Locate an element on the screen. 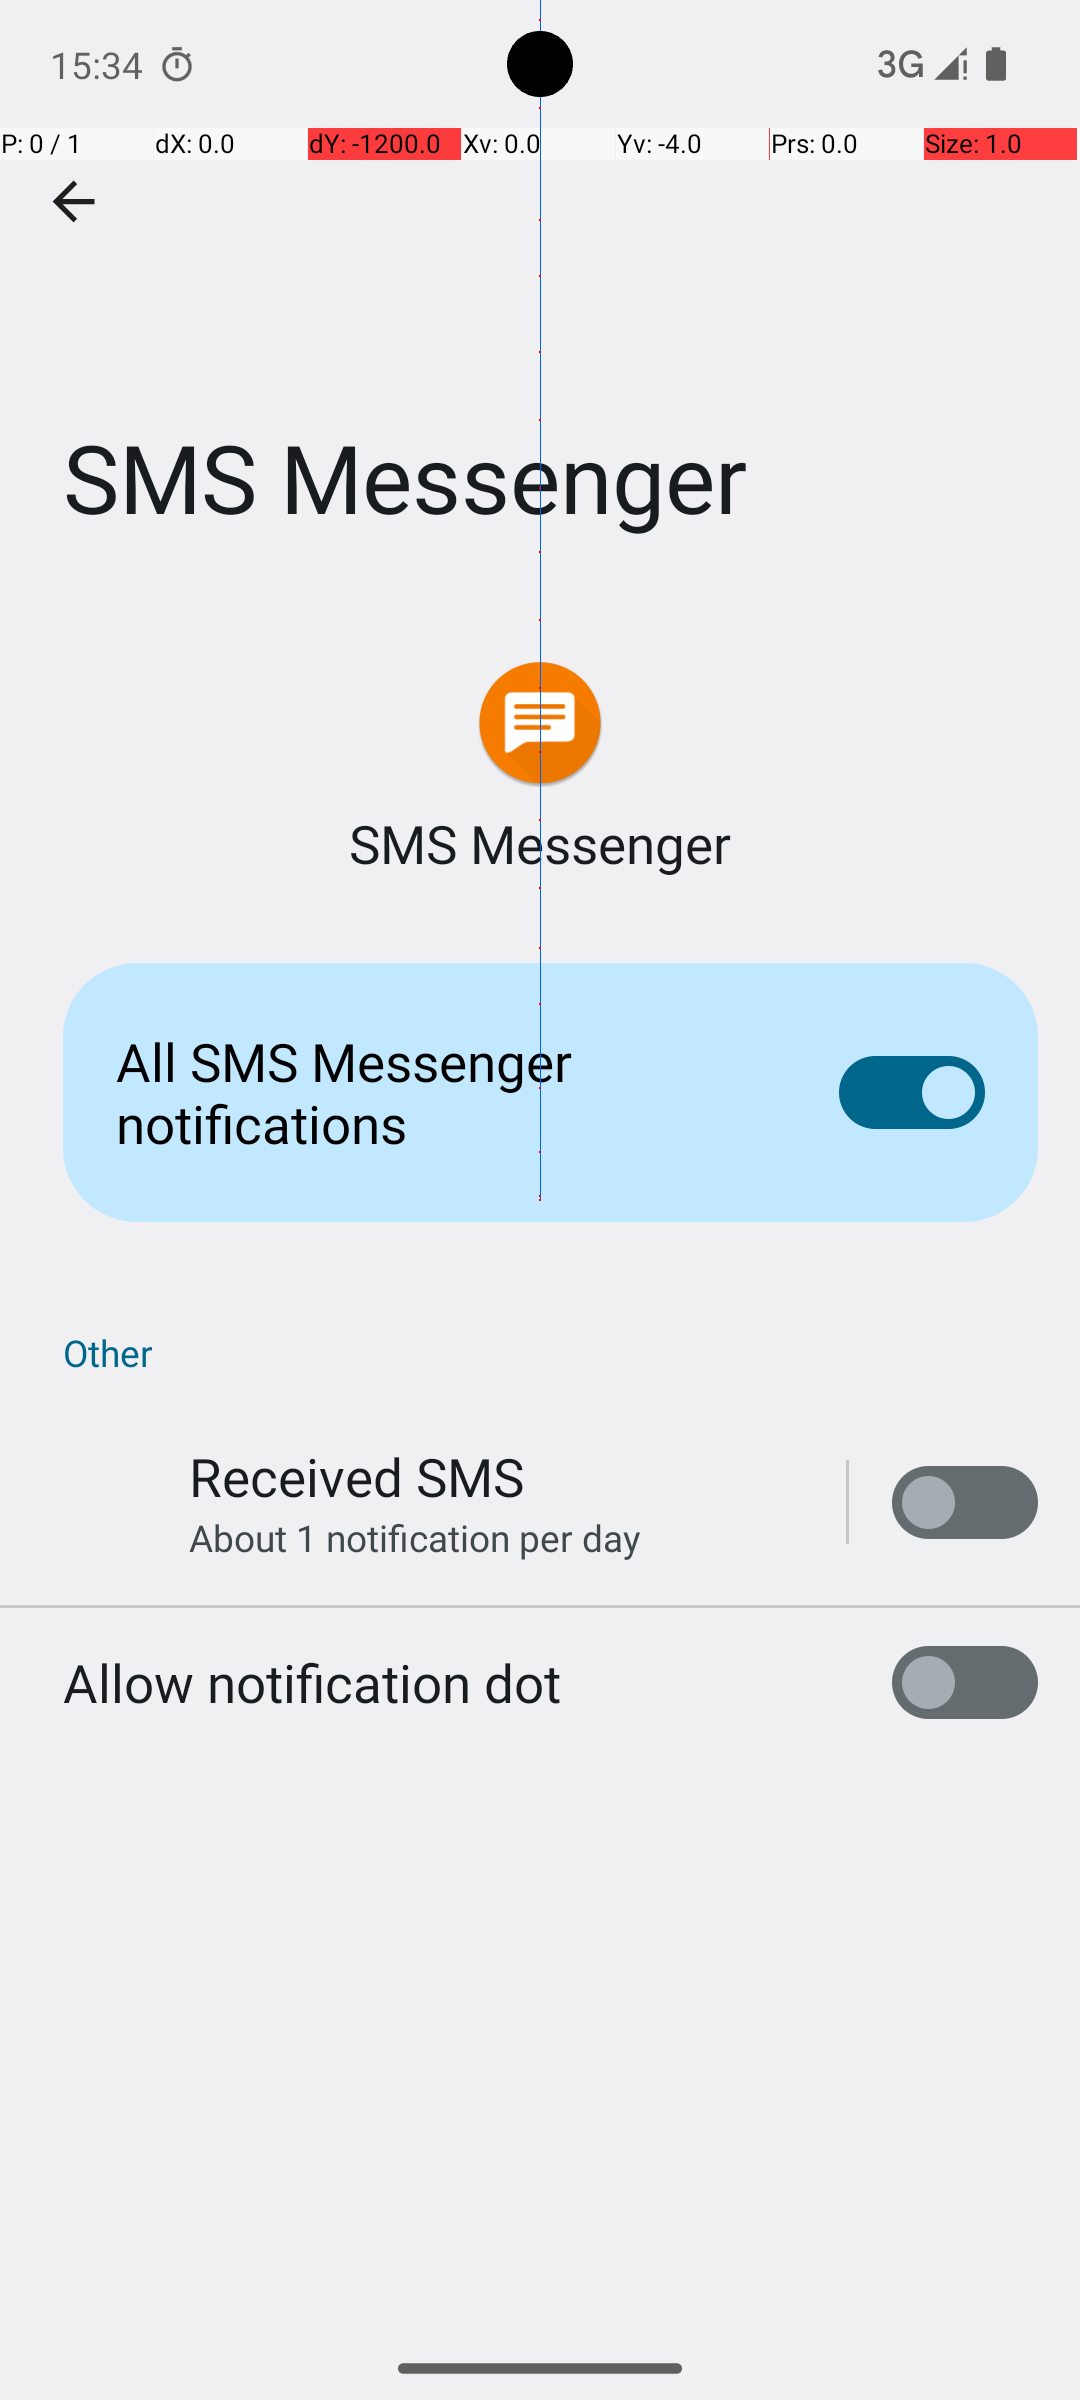 The height and width of the screenshot is (2400, 1080). All SMS Messenger notifications is located at coordinates (446, 1092).